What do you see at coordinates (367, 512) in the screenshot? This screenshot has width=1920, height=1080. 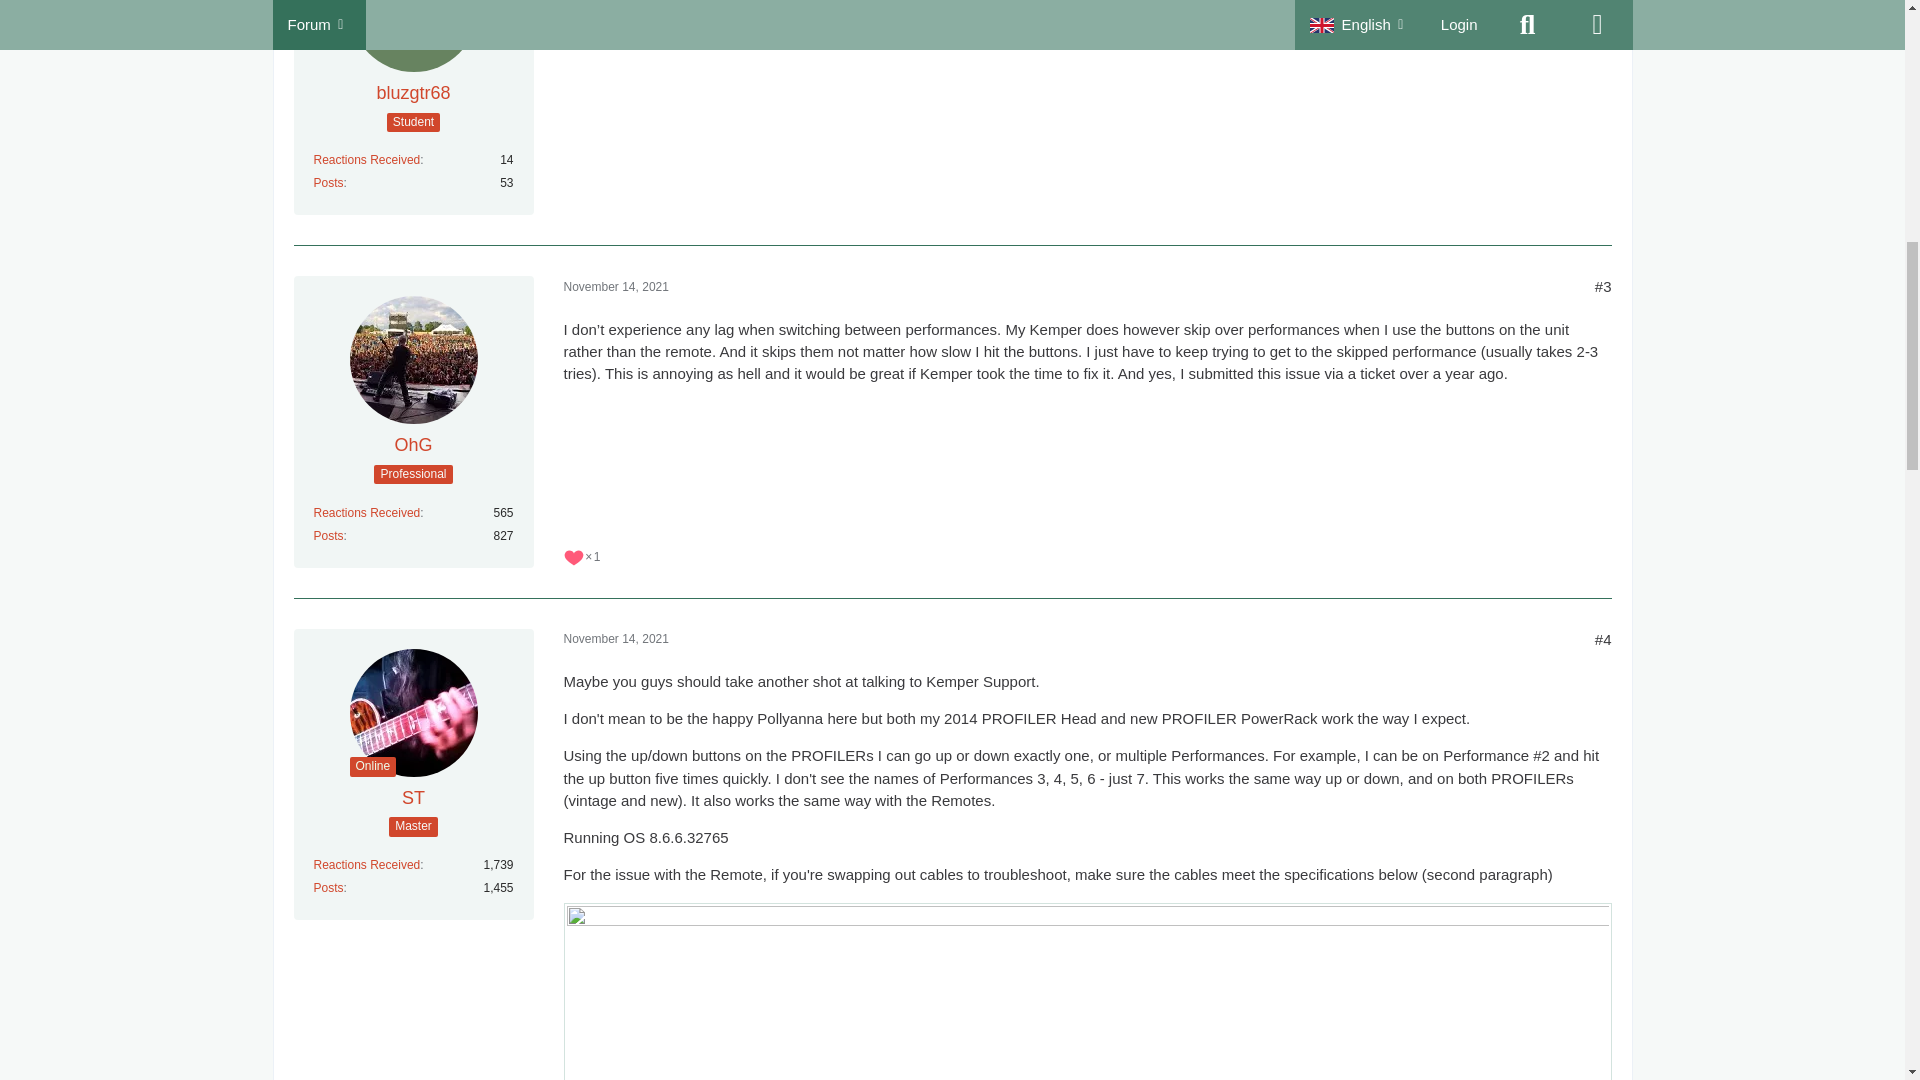 I see `Reactions Received` at bounding box center [367, 512].